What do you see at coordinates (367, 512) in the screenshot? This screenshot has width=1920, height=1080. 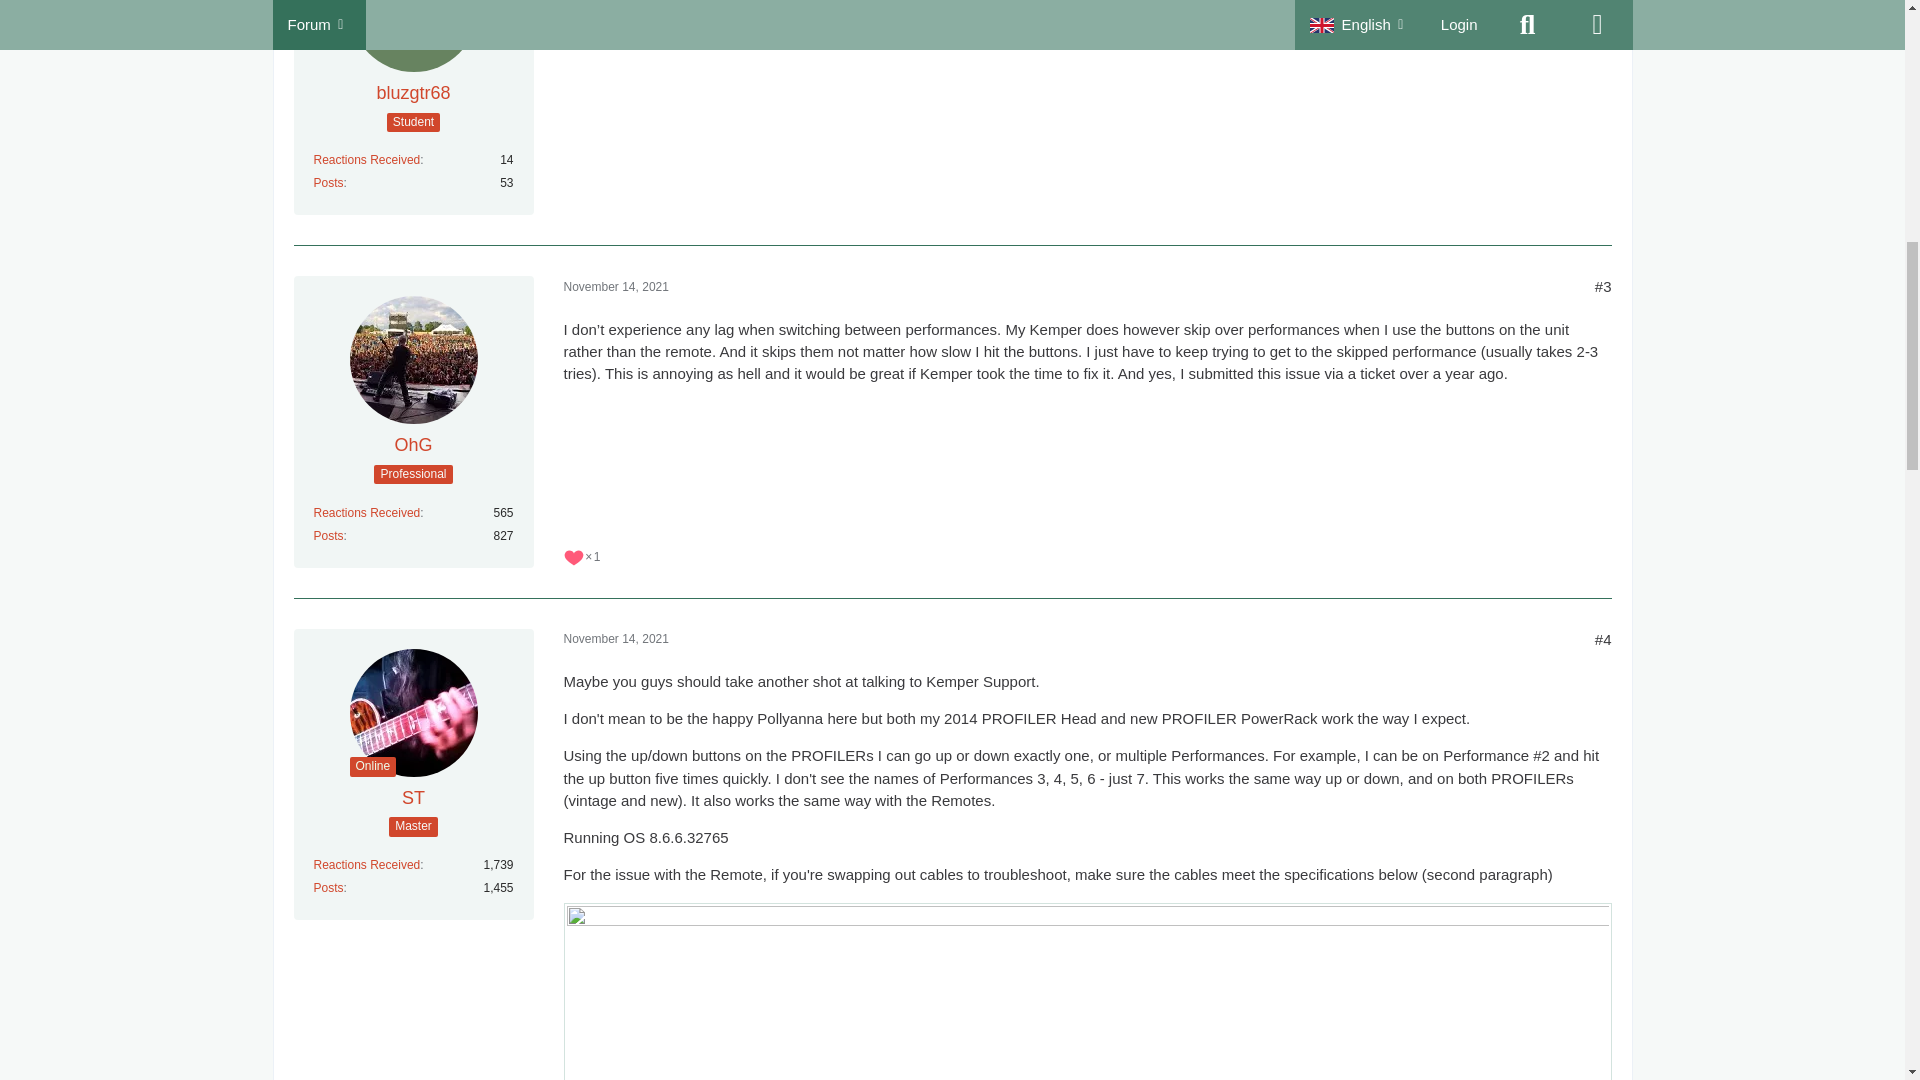 I see `Reactions Received` at bounding box center [367, 512].